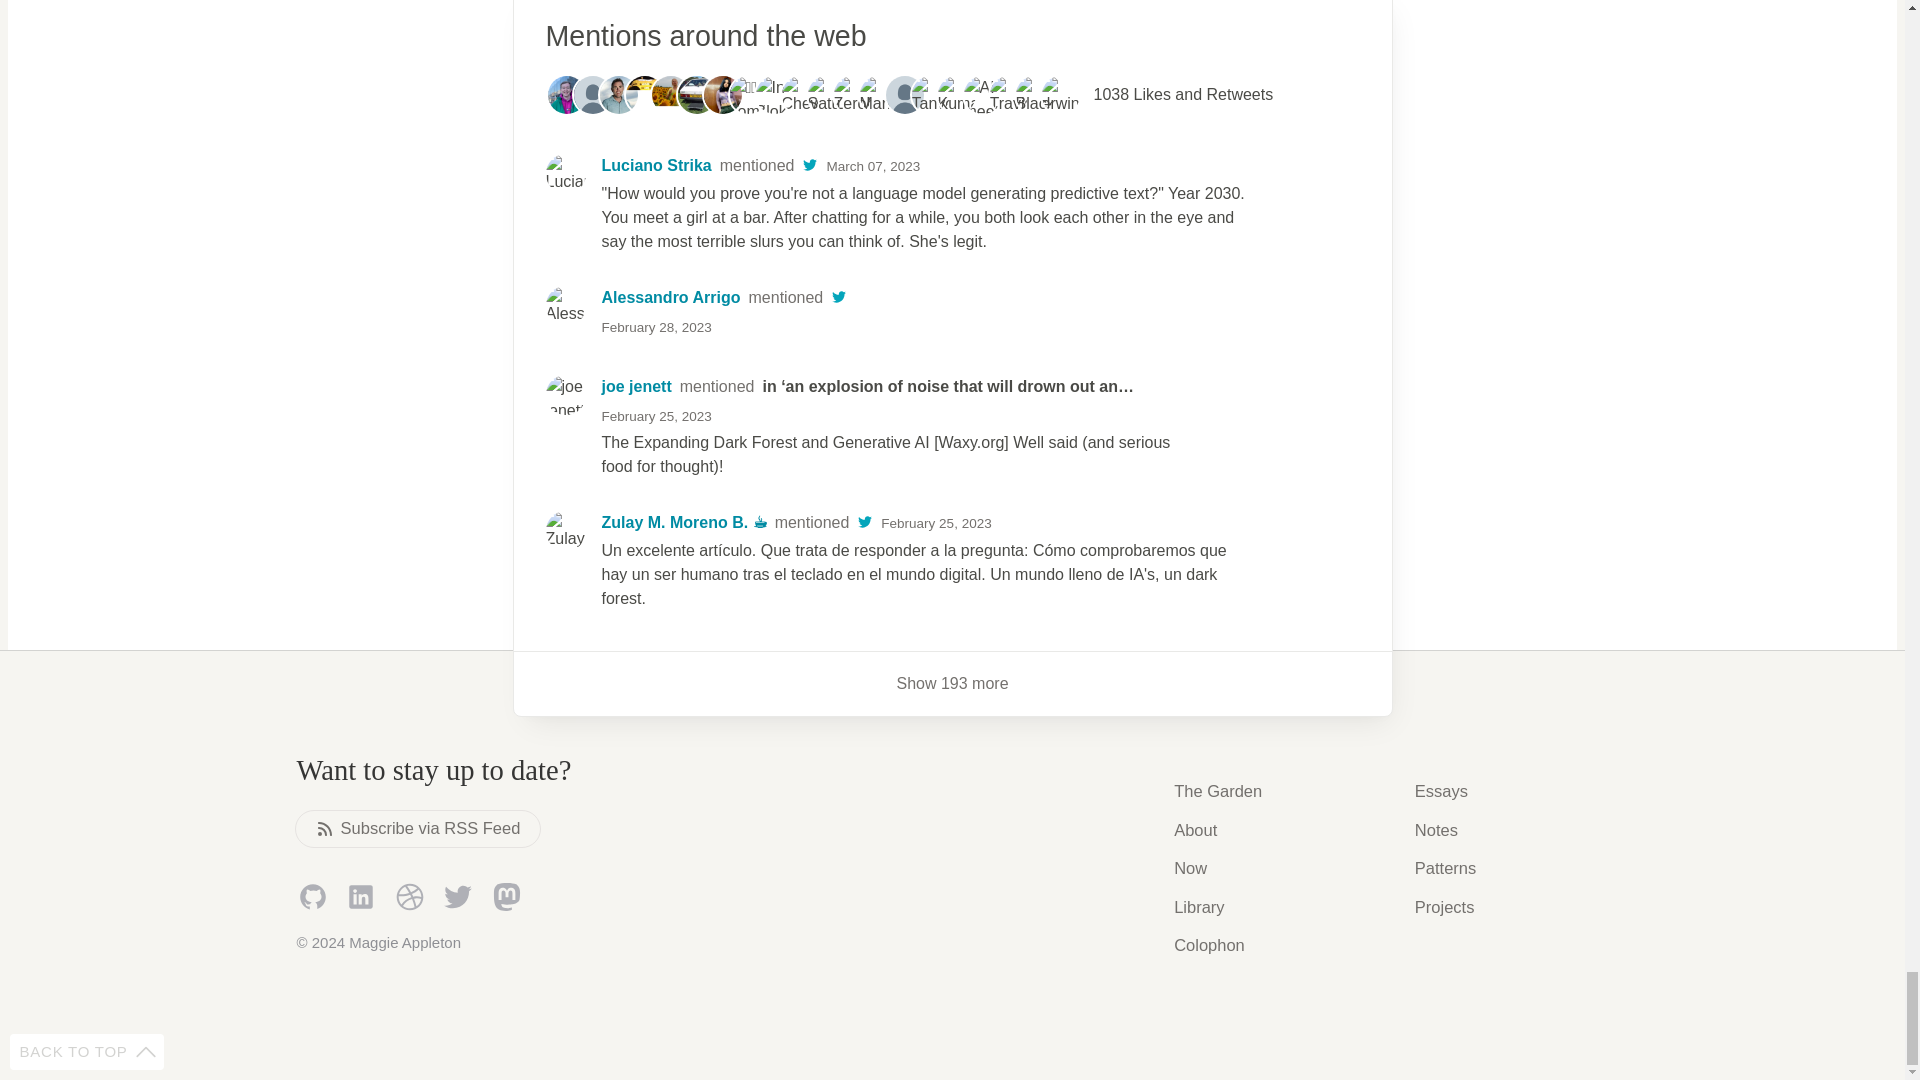  What do you see at coordinates (1198, 908) in the screenshot?
I see `Library` at bounding box center [1198, 908].